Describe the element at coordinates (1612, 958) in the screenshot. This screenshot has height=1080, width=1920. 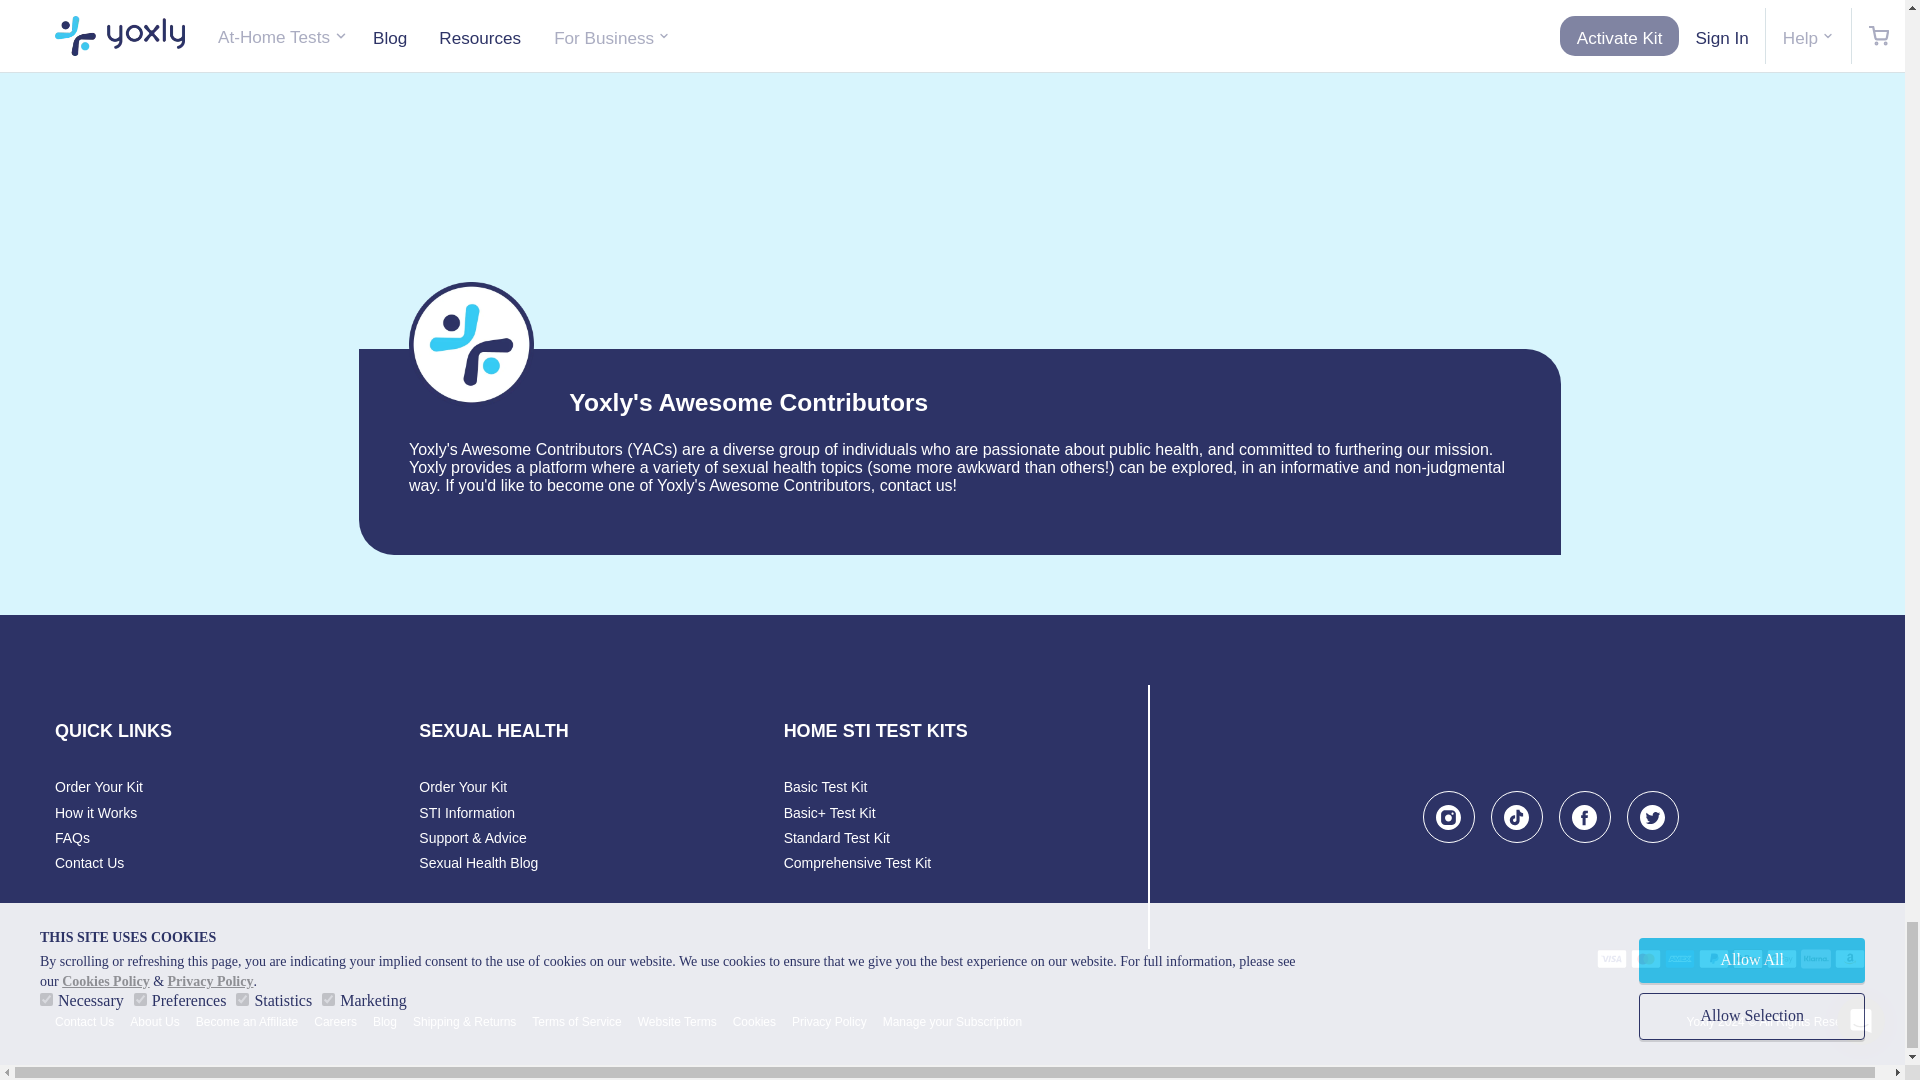
I see `Visa` at that location.